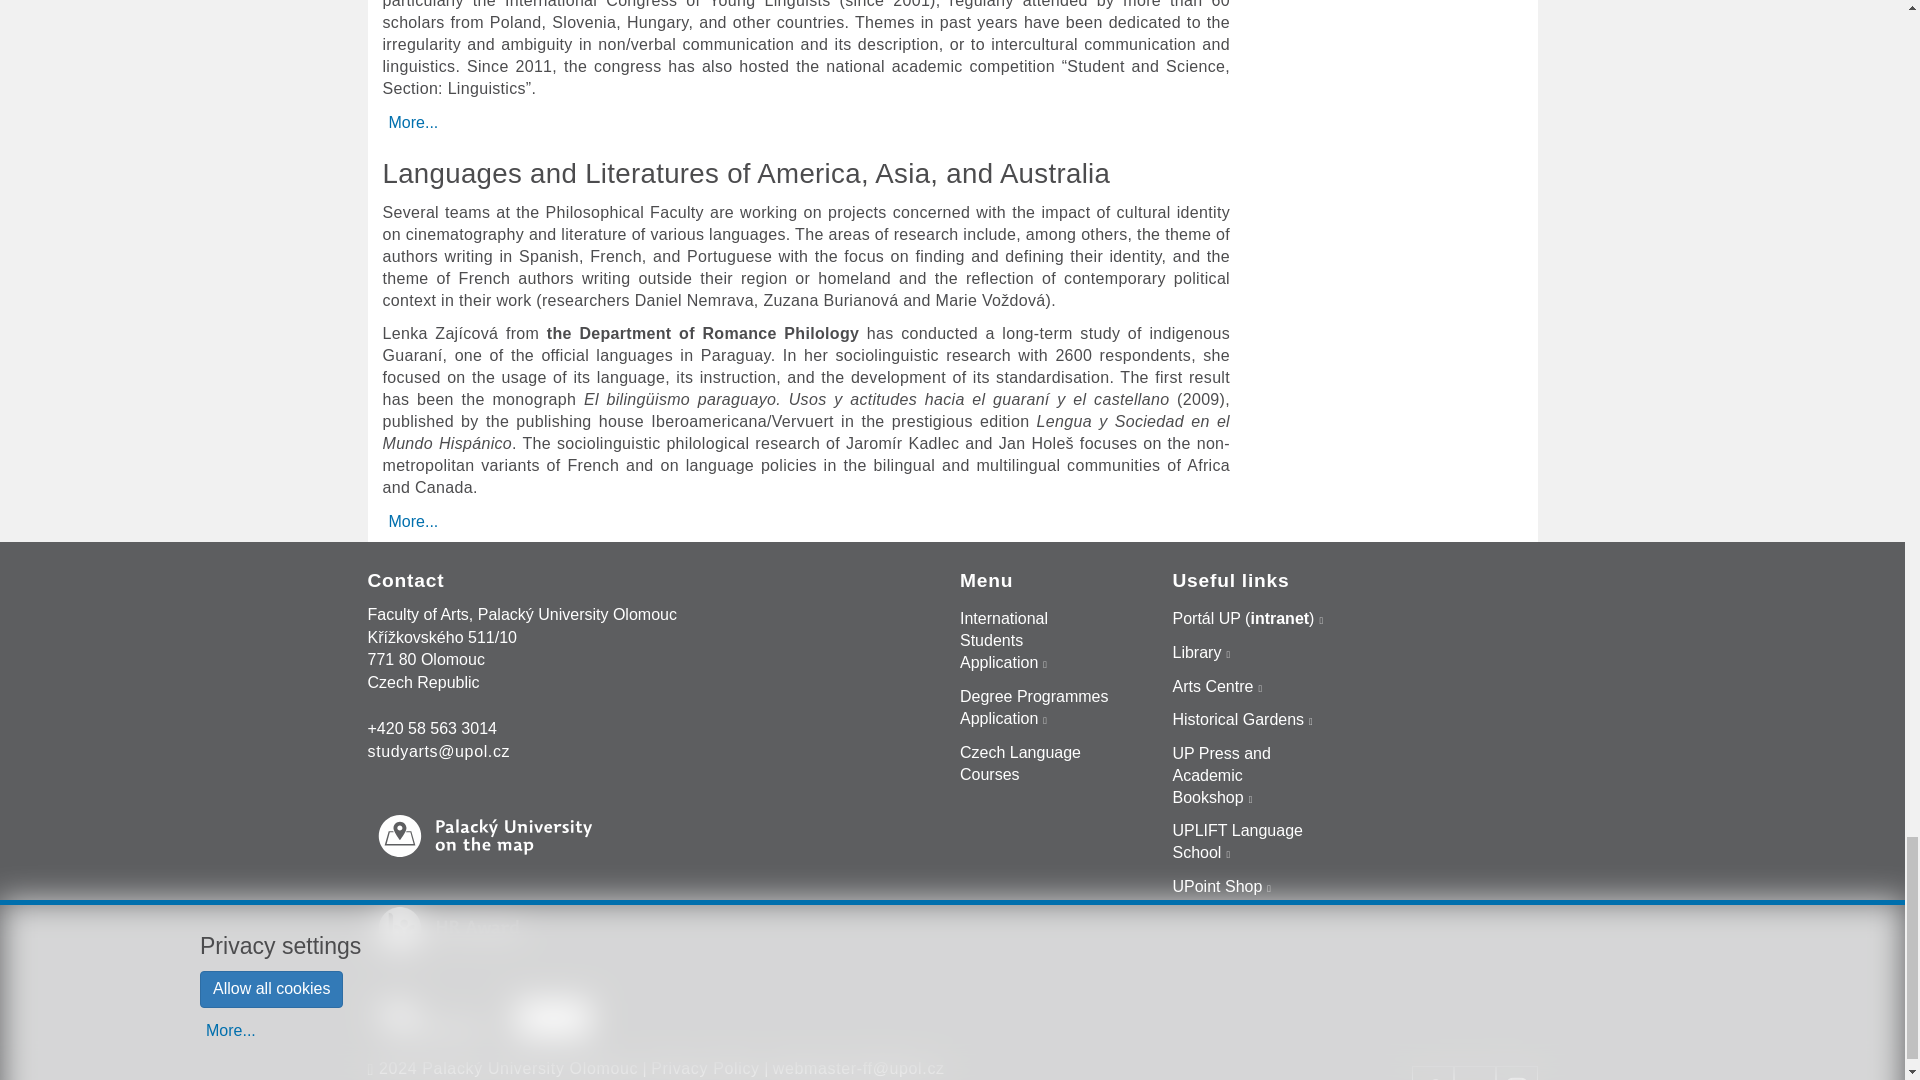 This screenshot has height=1080, width=1920. I want to click on Opens internal link in current window, so click(1248, 776).